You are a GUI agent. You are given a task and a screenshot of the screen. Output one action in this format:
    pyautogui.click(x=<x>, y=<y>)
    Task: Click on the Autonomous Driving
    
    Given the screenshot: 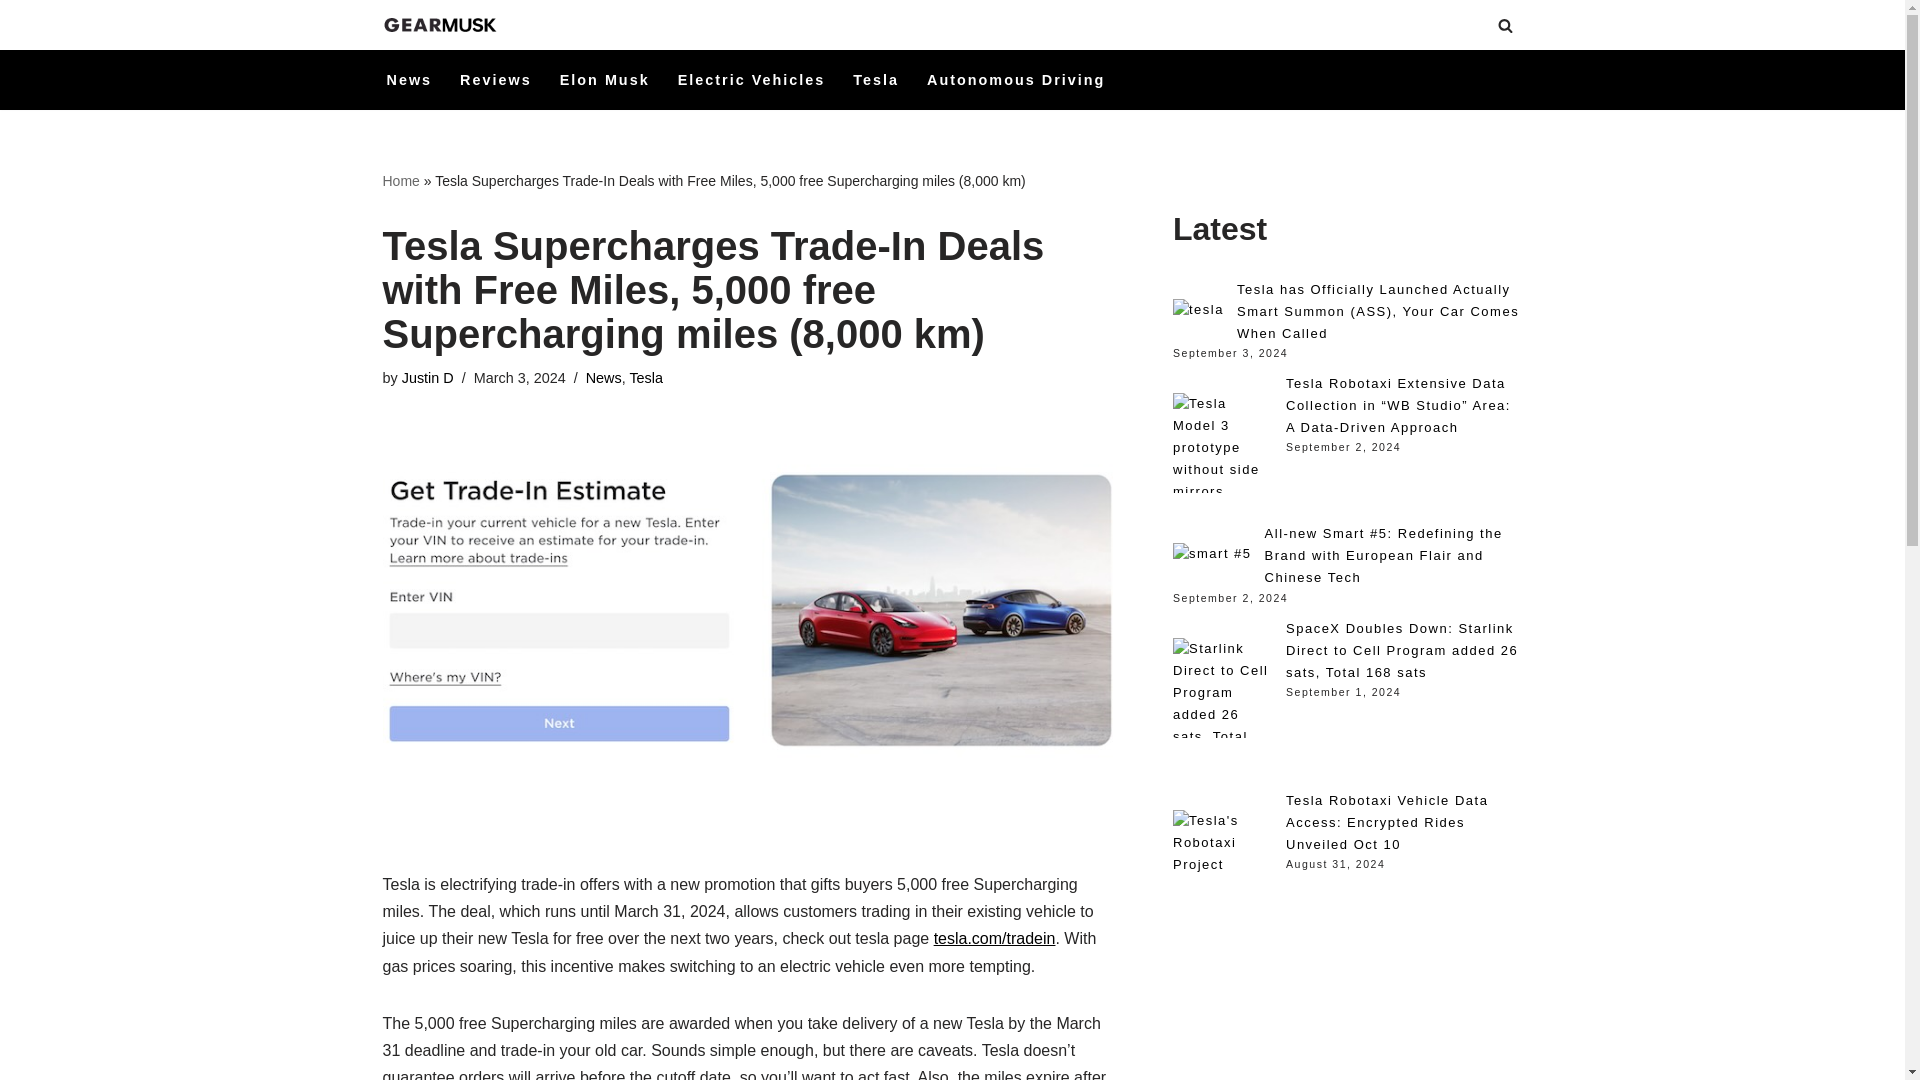 What is the action you would take?
    pyautogui.click(x=1016, y=80)
    